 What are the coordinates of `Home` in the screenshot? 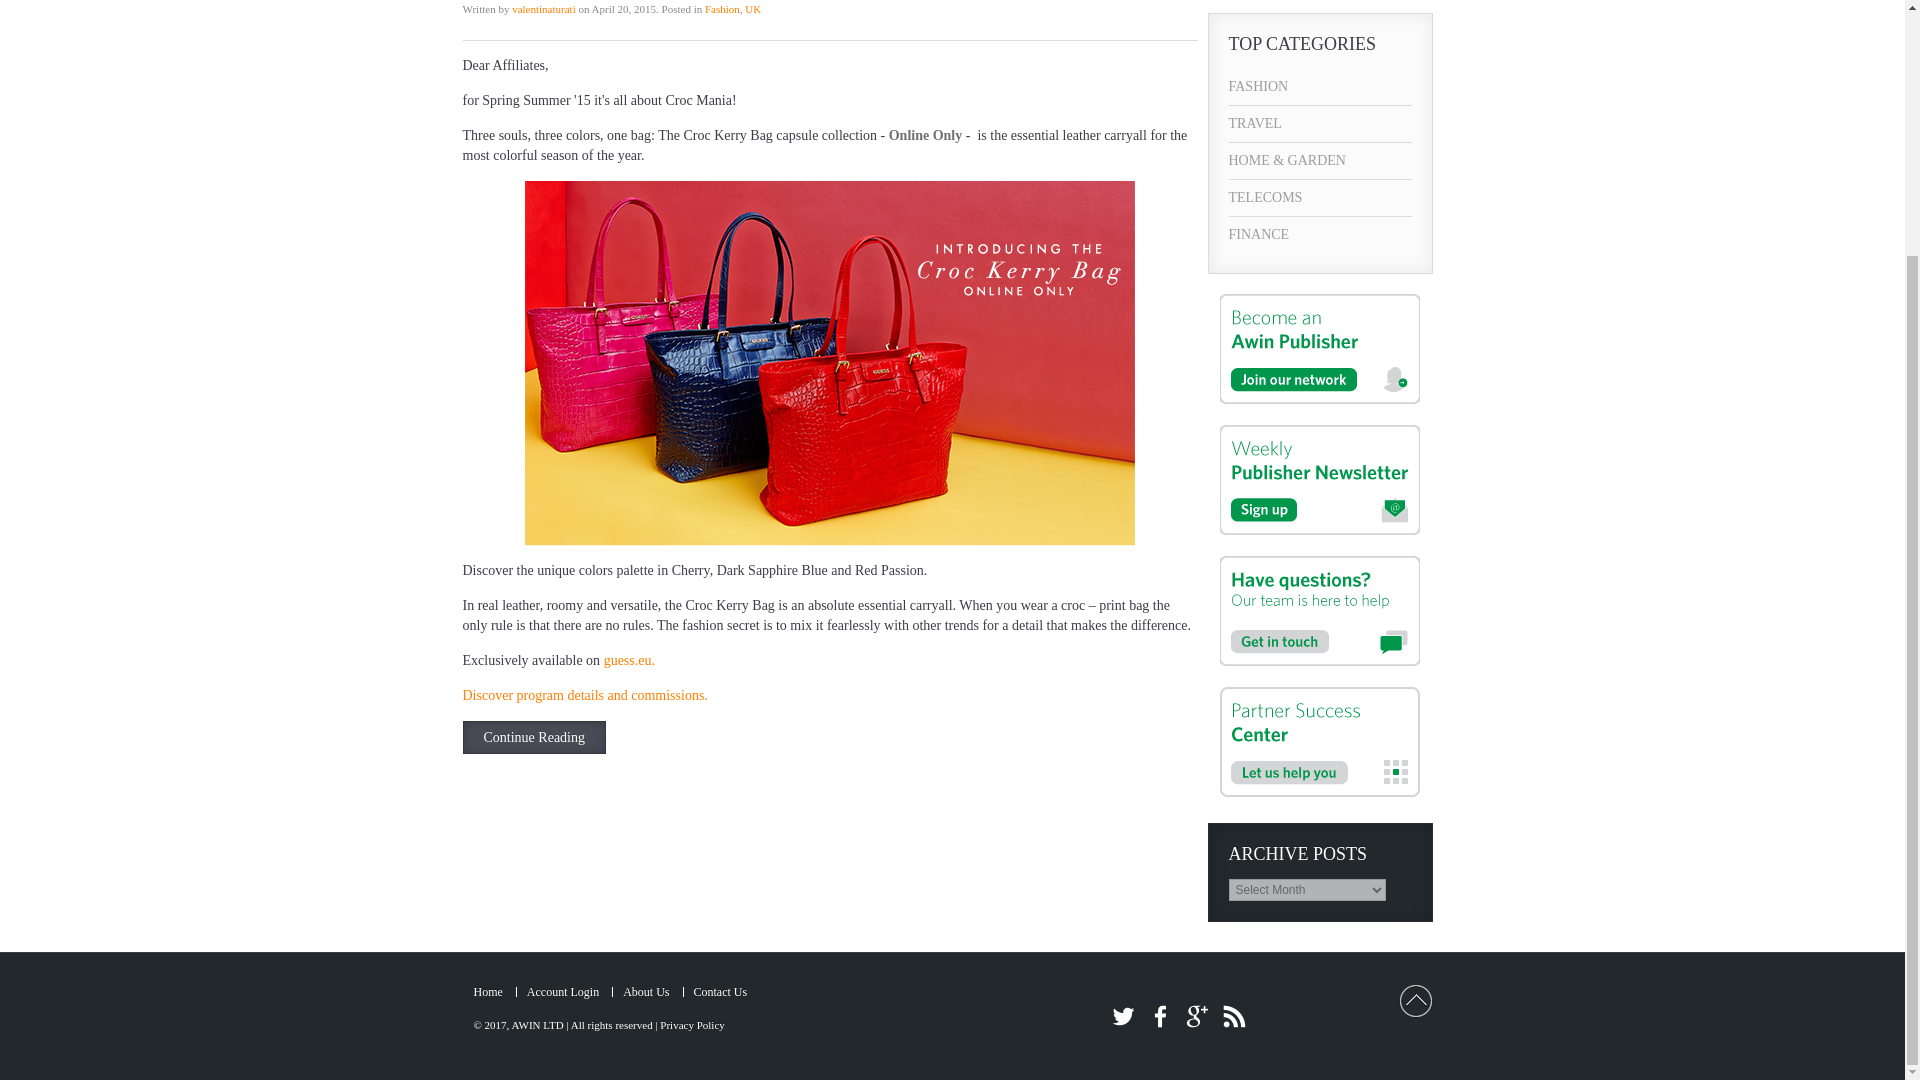 It's located at (488, 992).